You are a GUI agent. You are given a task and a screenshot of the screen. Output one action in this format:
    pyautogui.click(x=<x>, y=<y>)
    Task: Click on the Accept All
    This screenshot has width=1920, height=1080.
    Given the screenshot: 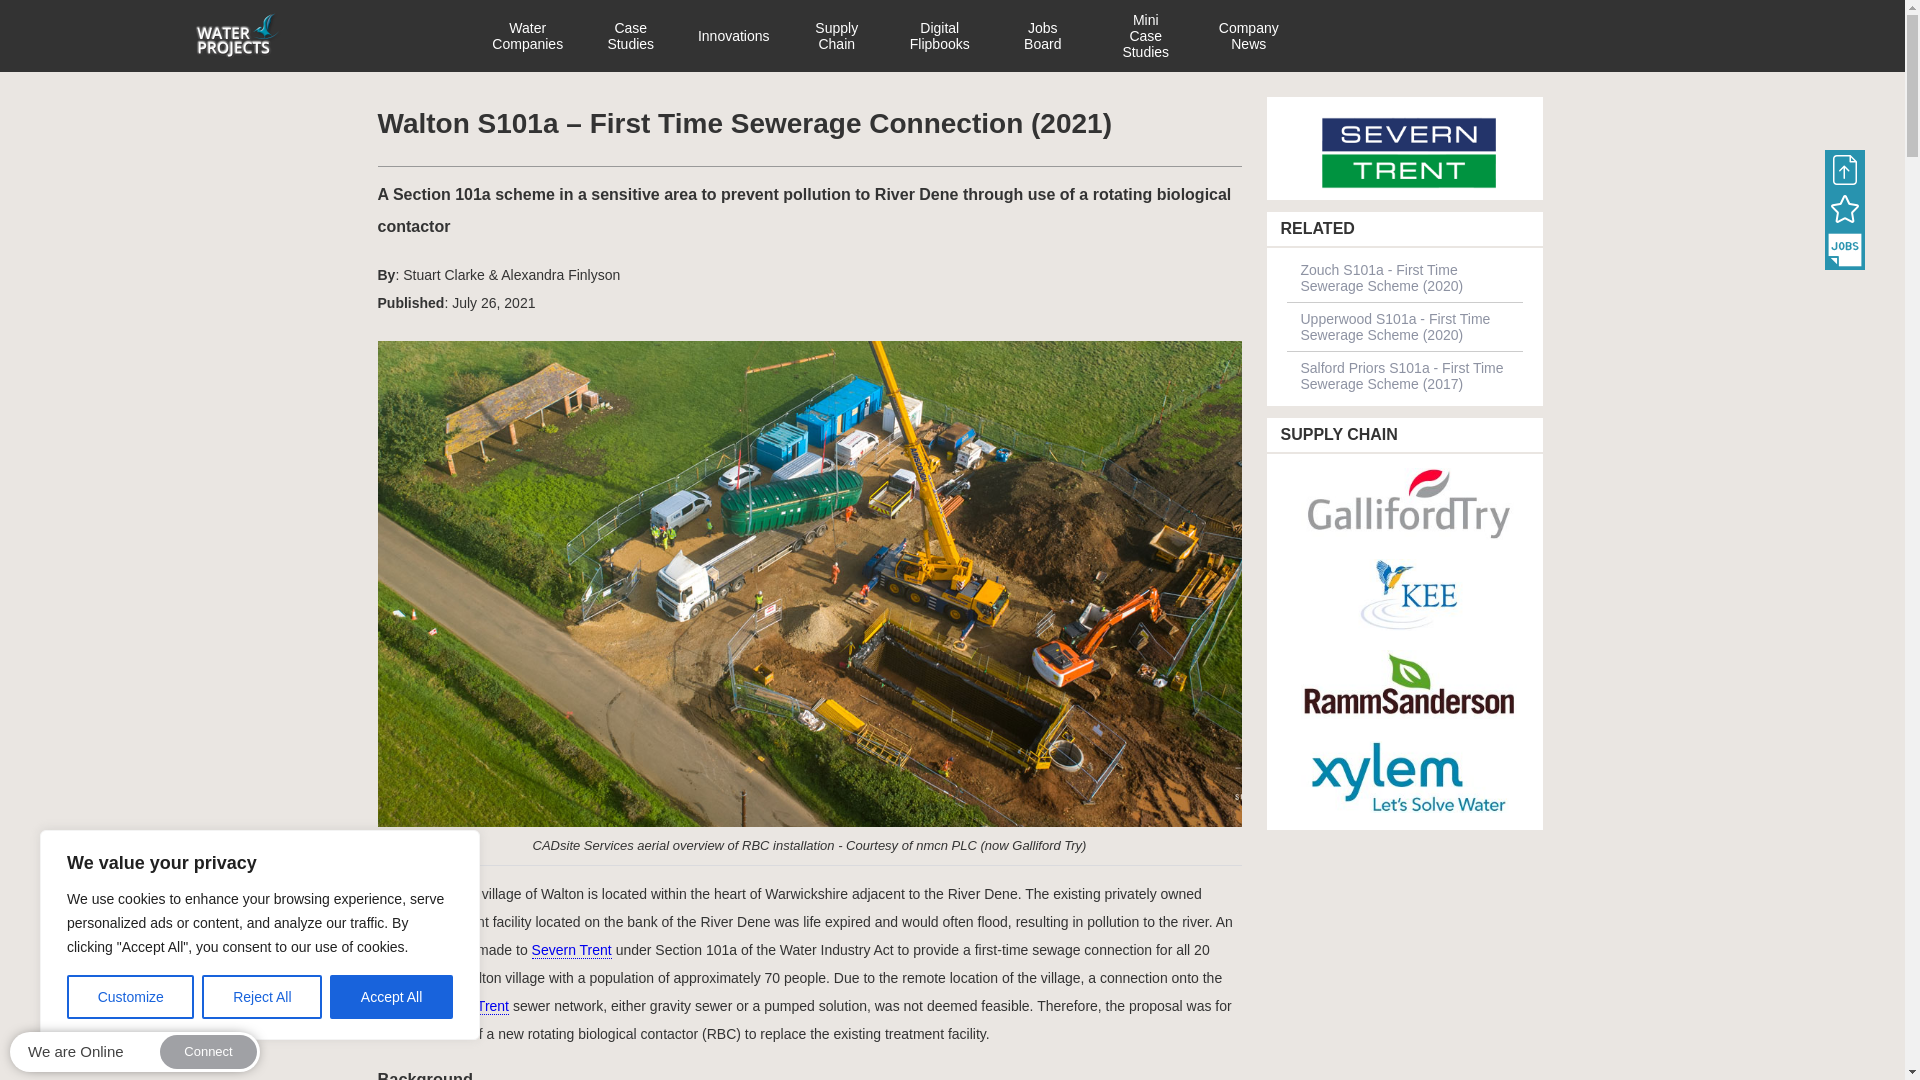 What is the action you would take?
    pyautogui.click(x=392, y=997)
    